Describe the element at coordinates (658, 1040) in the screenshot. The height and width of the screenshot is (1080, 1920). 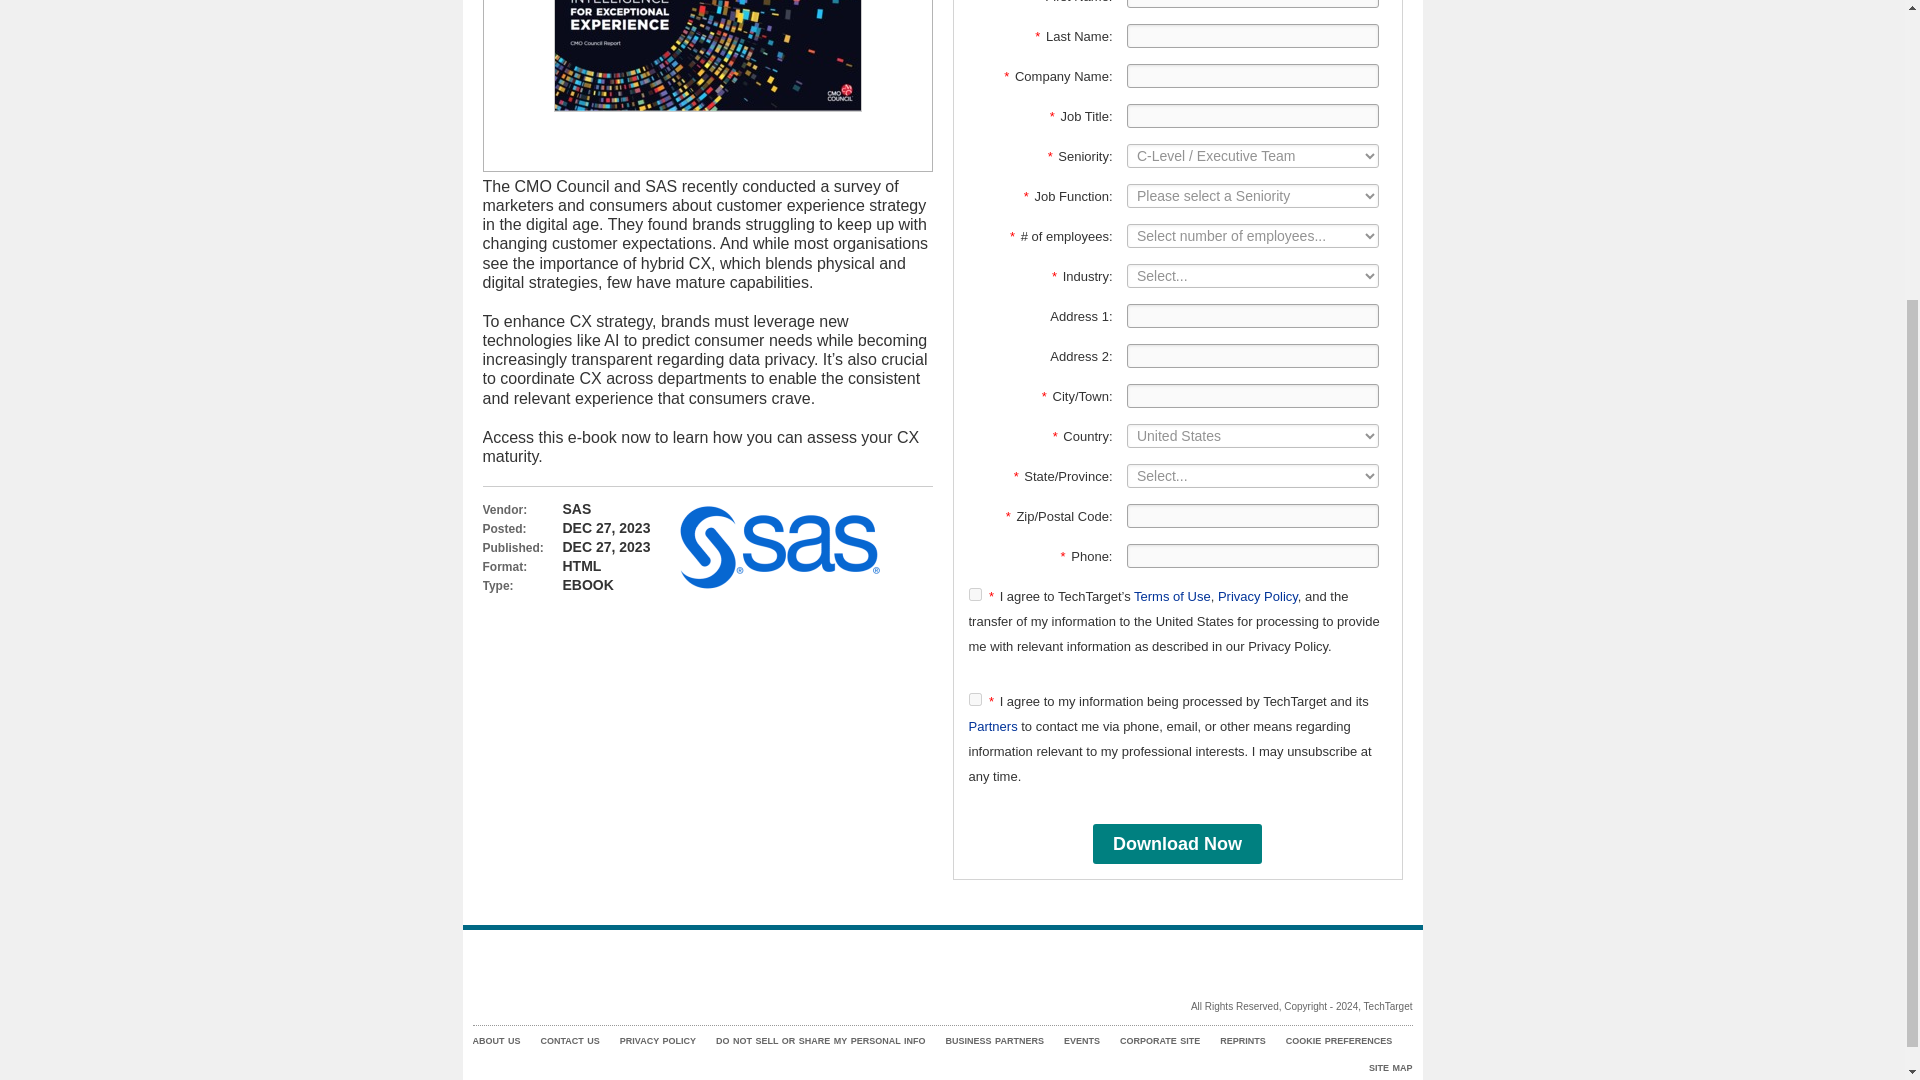
I see `PRIVACY POLICY` at that location.